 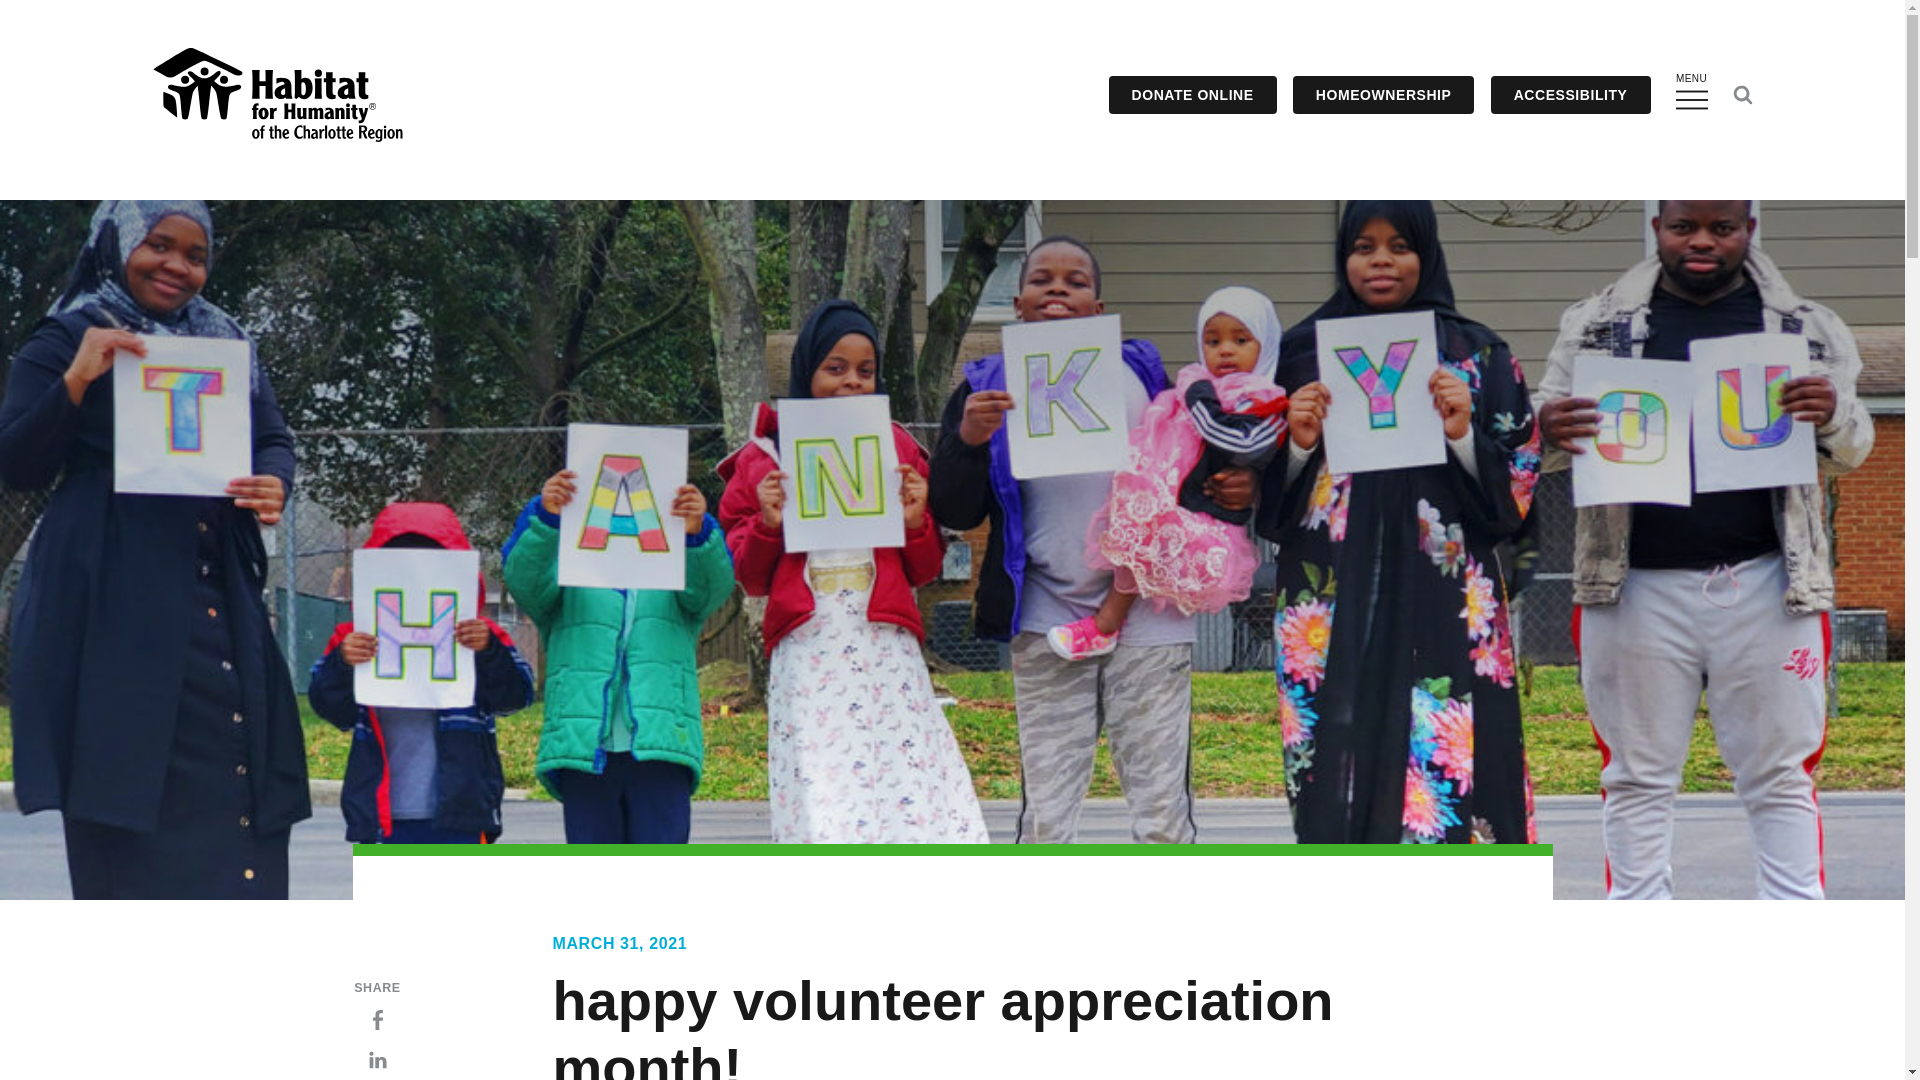 I want to click on Habitat for Humanity of the Charlotte Region, so click(x=276, y=94).